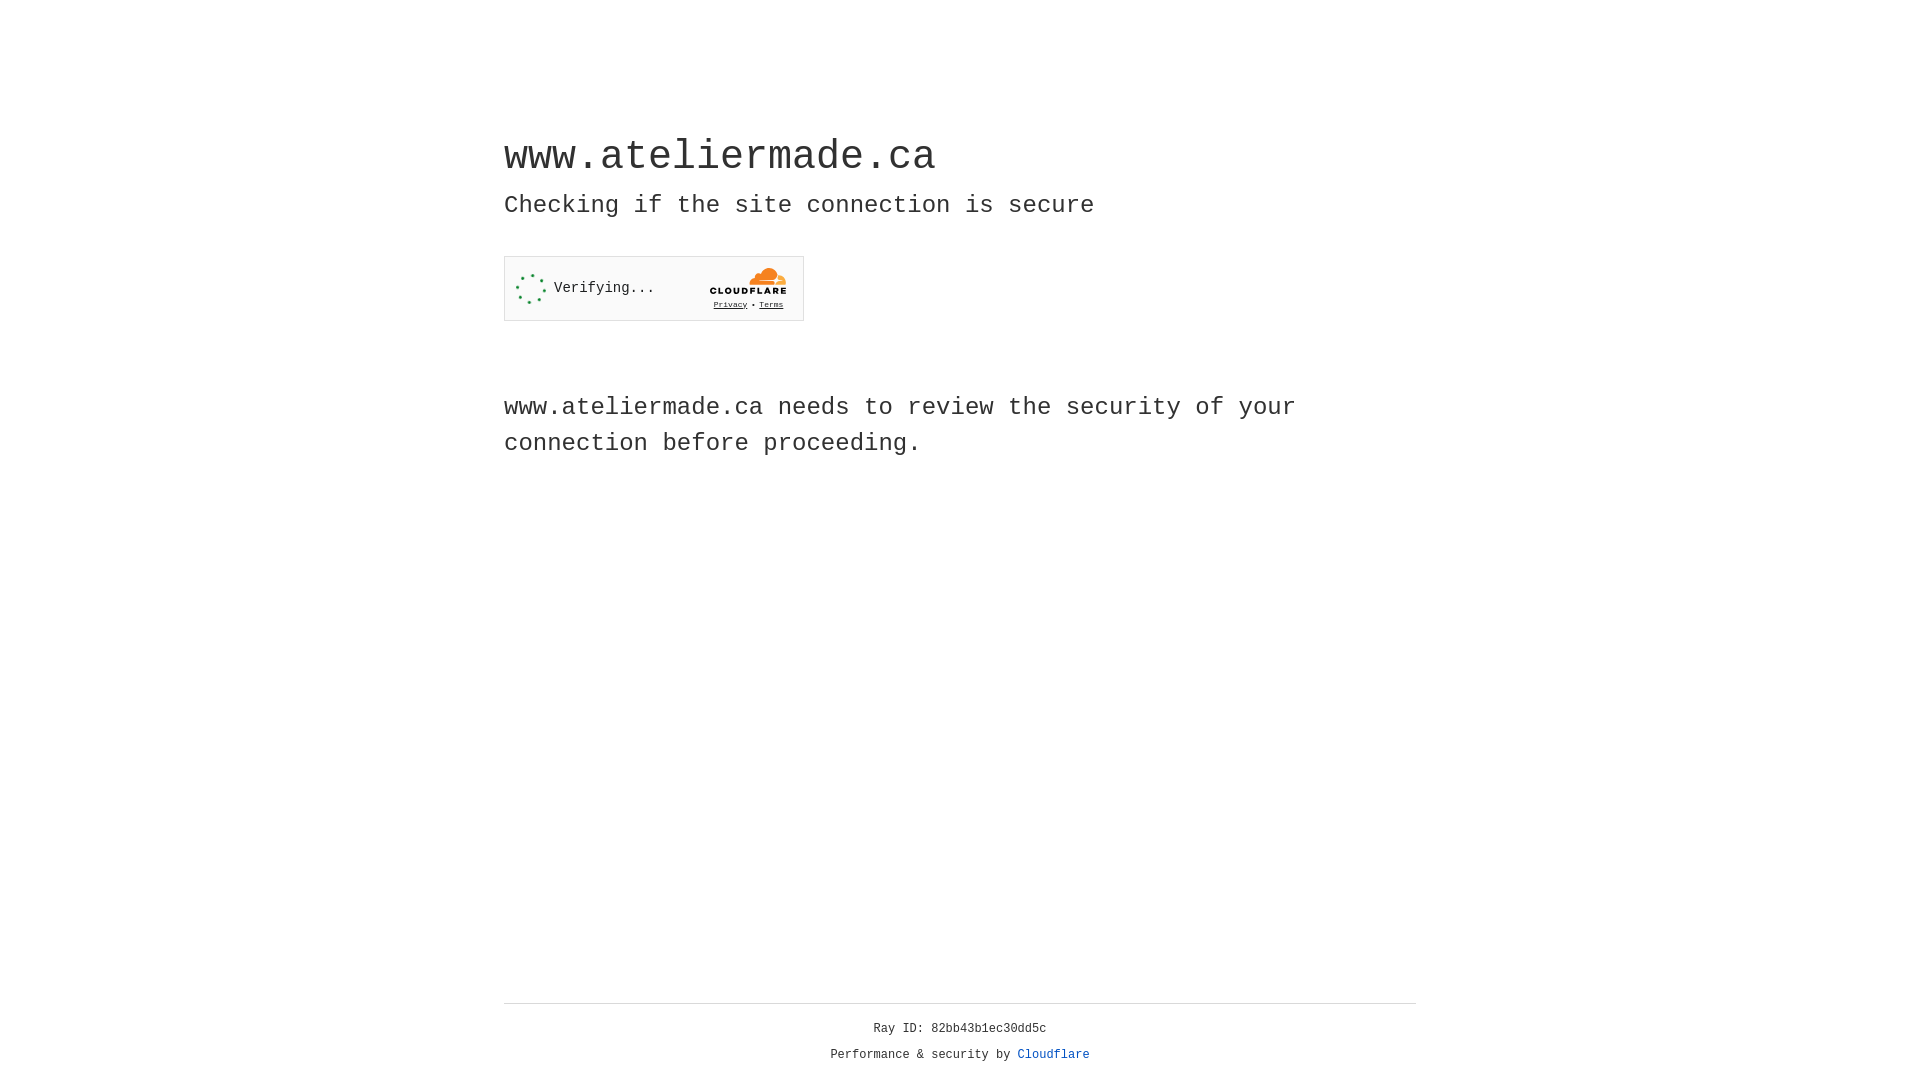 The height and width of the screenshot is (1080, 1920). What do you see at coordinates (654, 288) in the screenshot?
I see `Widget containing a Cloudflare security challenge` at bounding box center [654, 288].